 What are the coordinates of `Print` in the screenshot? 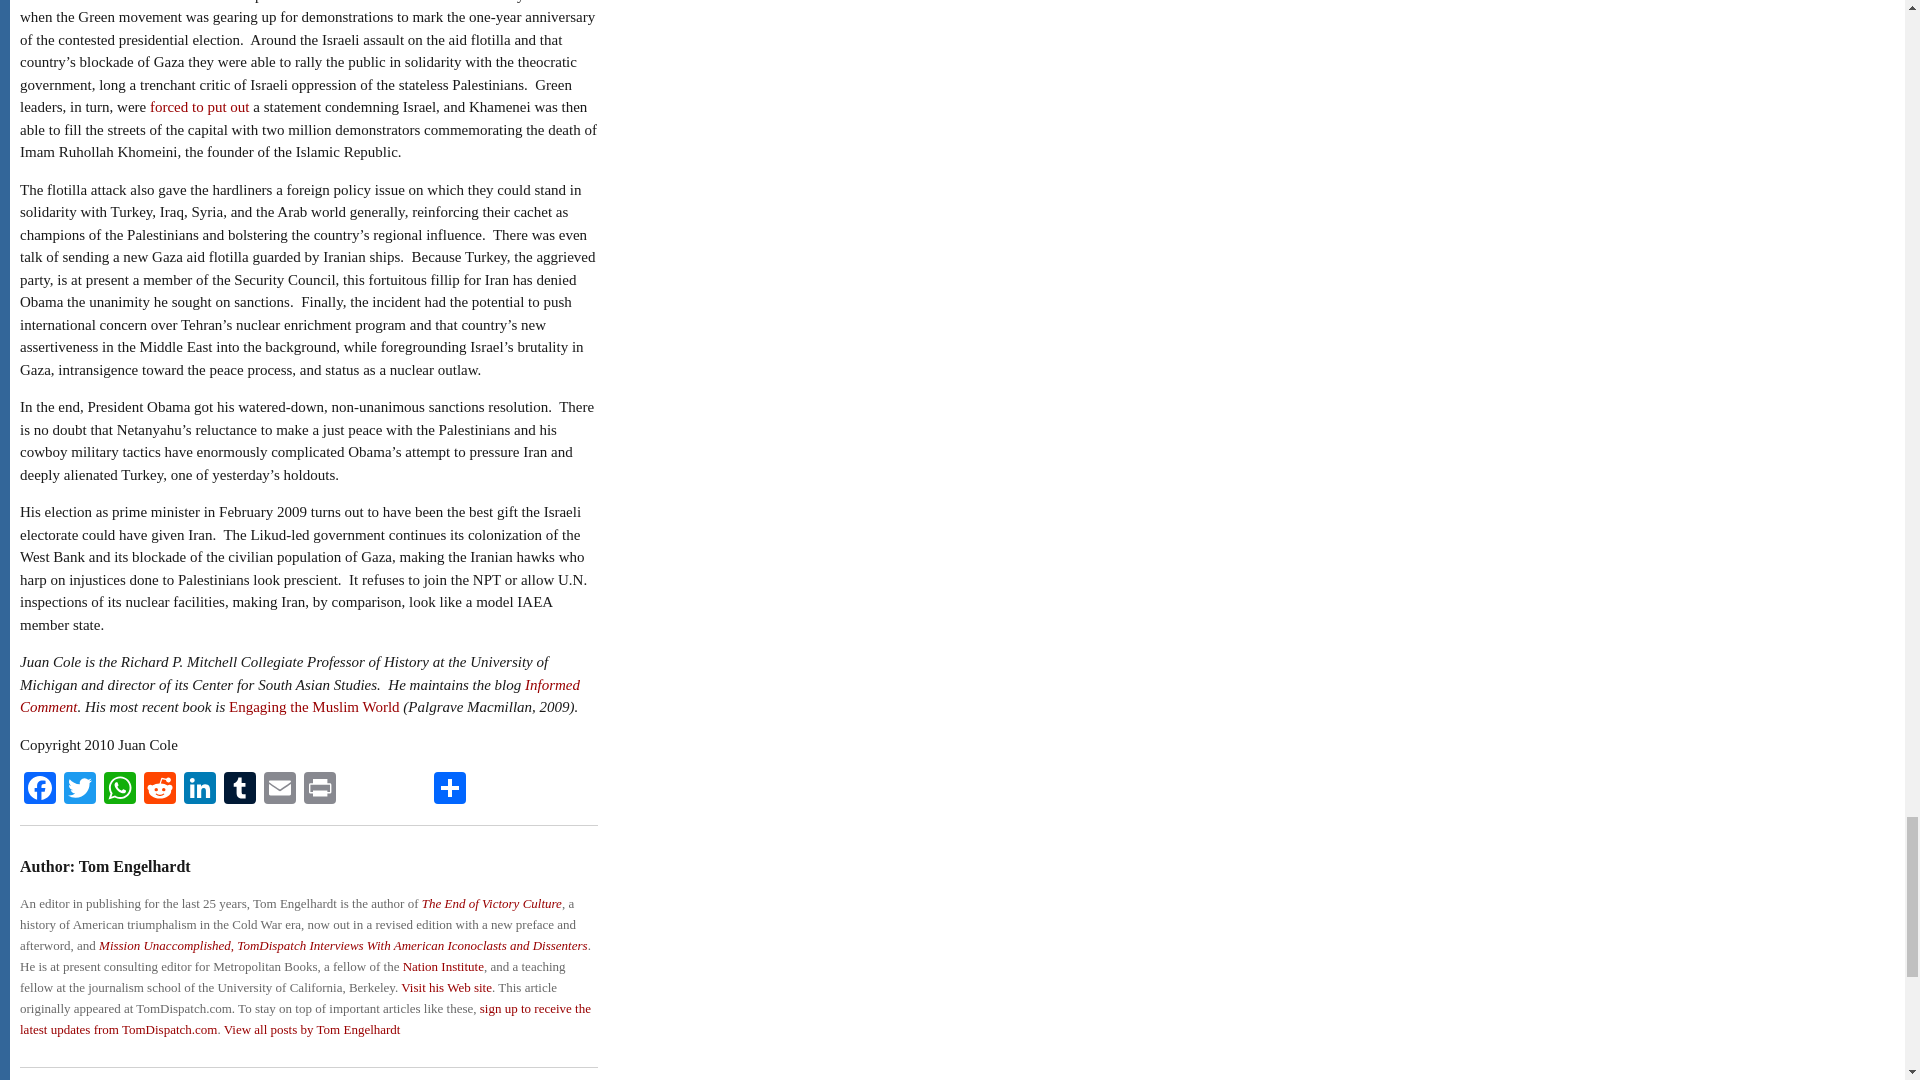 It's located at (319, 790).